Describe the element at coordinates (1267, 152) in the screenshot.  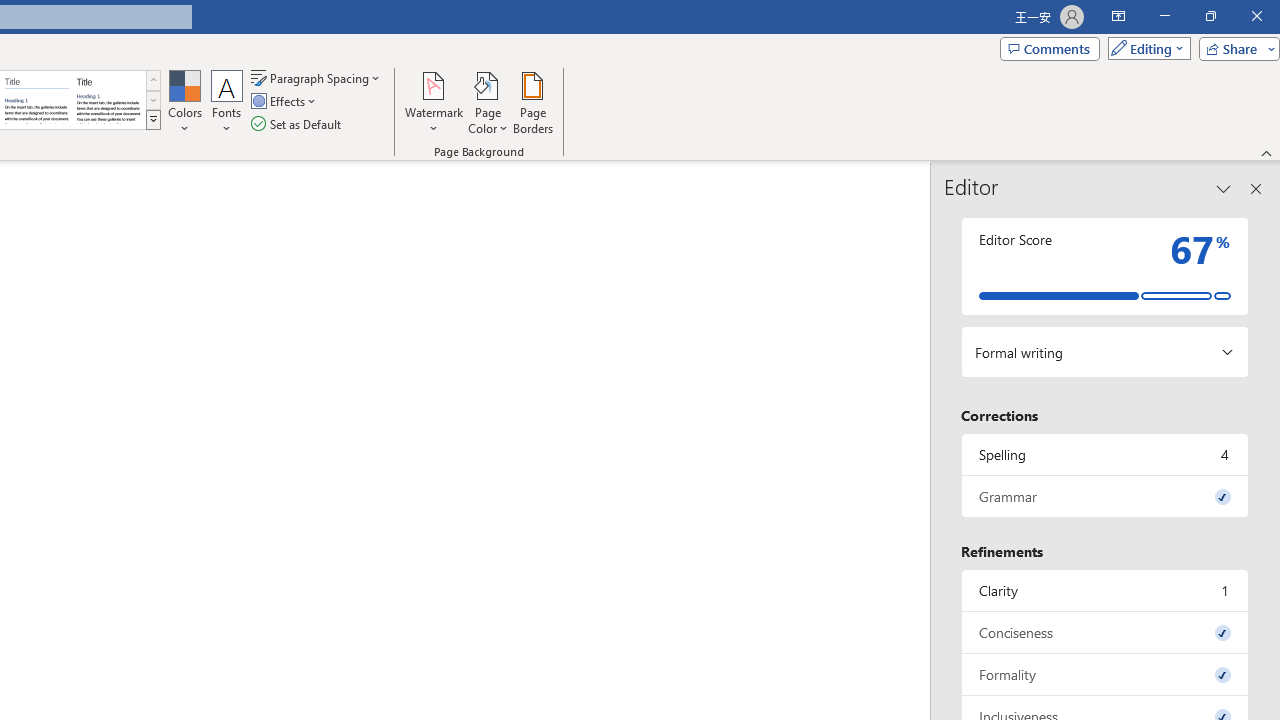
I see `Collapse the Ribbon` at that location.